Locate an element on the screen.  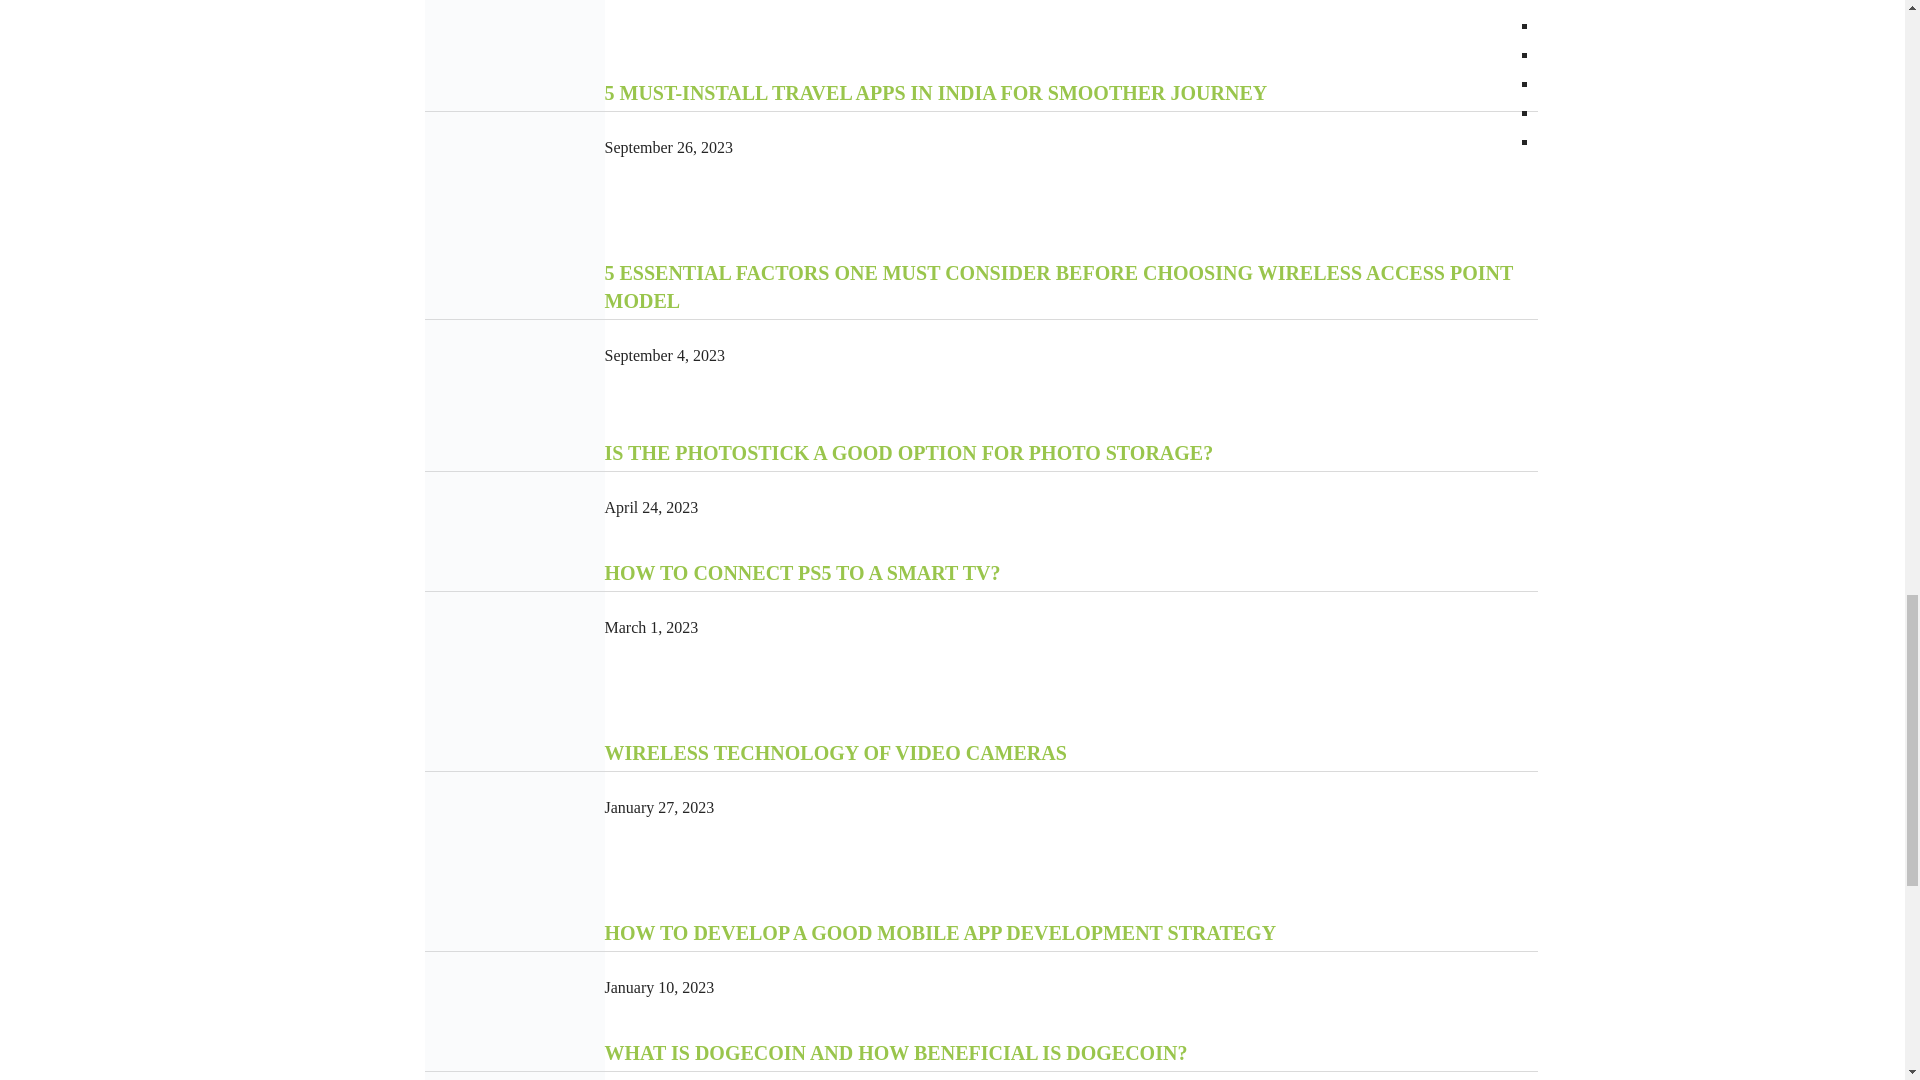
5 Must-Install Travel Apps in India for Smoother Journey is located at coordinates (514, 168).